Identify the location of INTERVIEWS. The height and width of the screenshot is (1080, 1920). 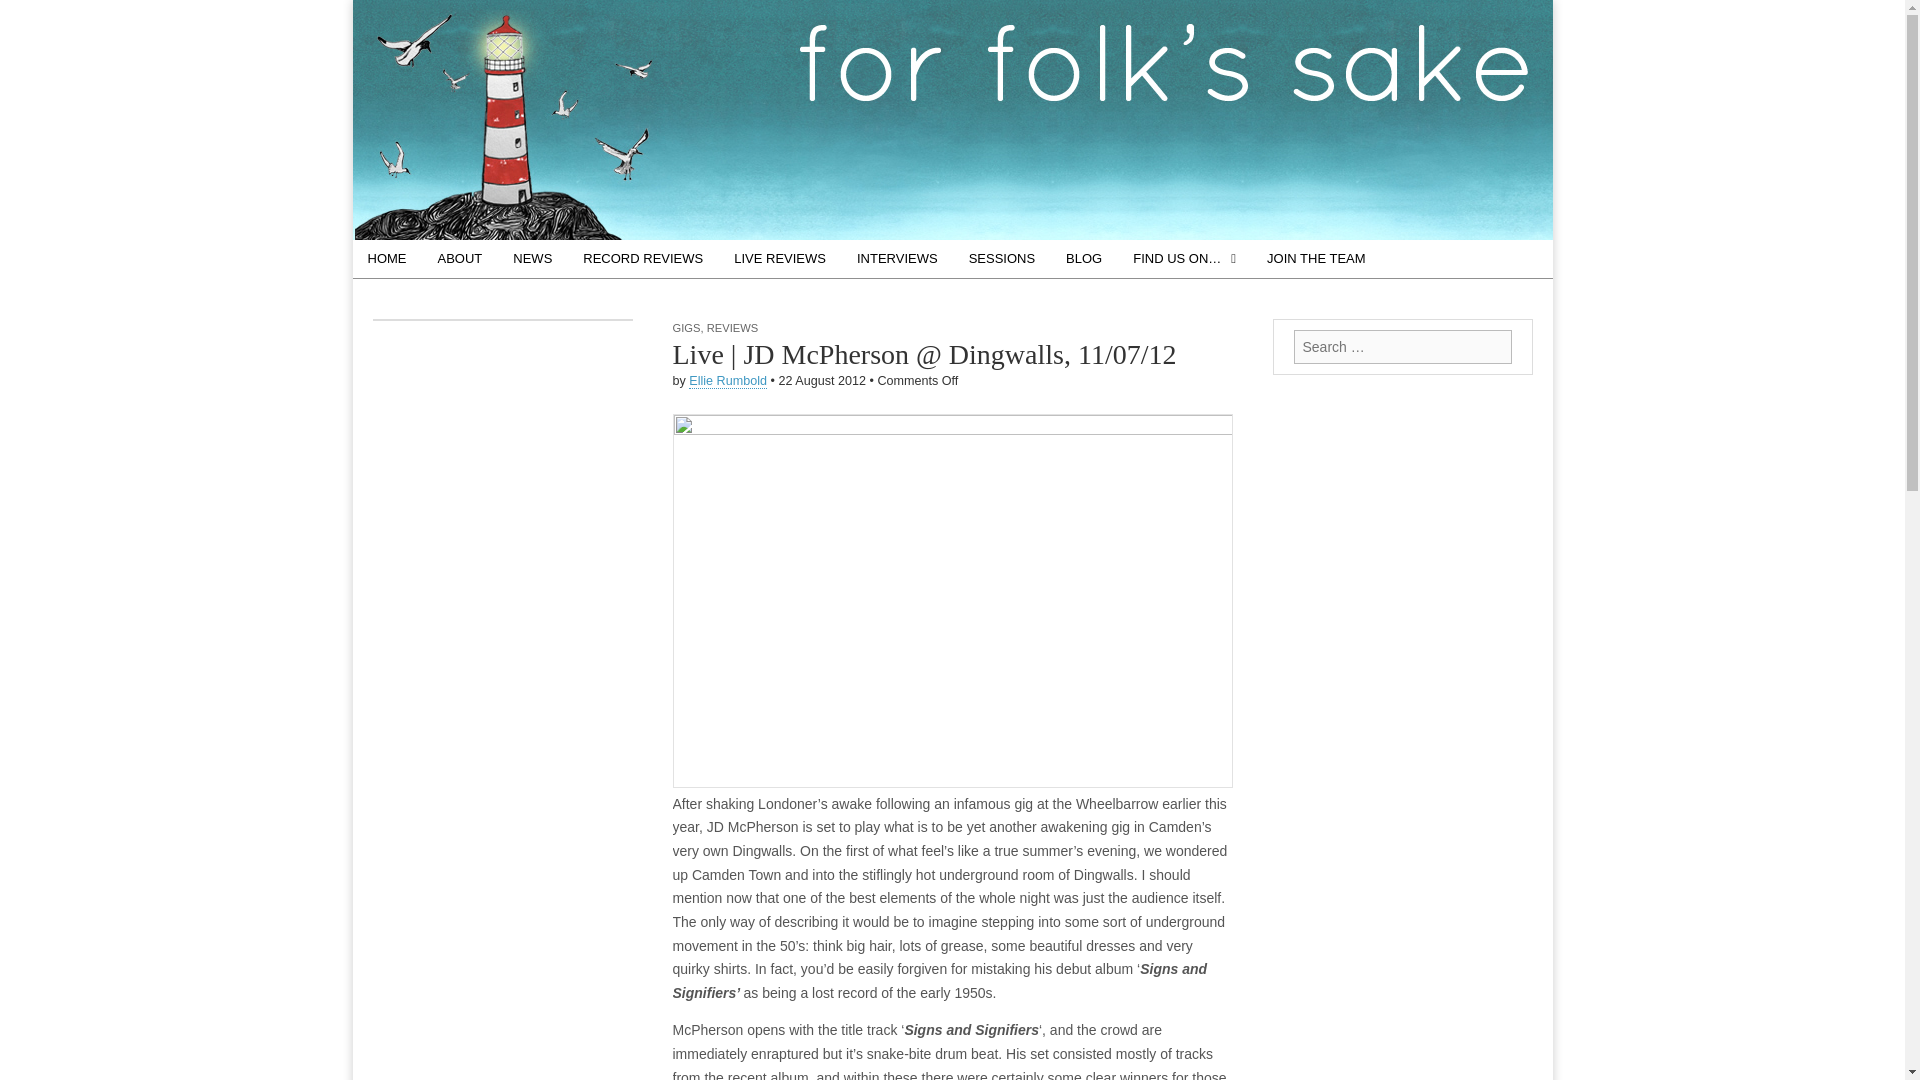
(897, 258).